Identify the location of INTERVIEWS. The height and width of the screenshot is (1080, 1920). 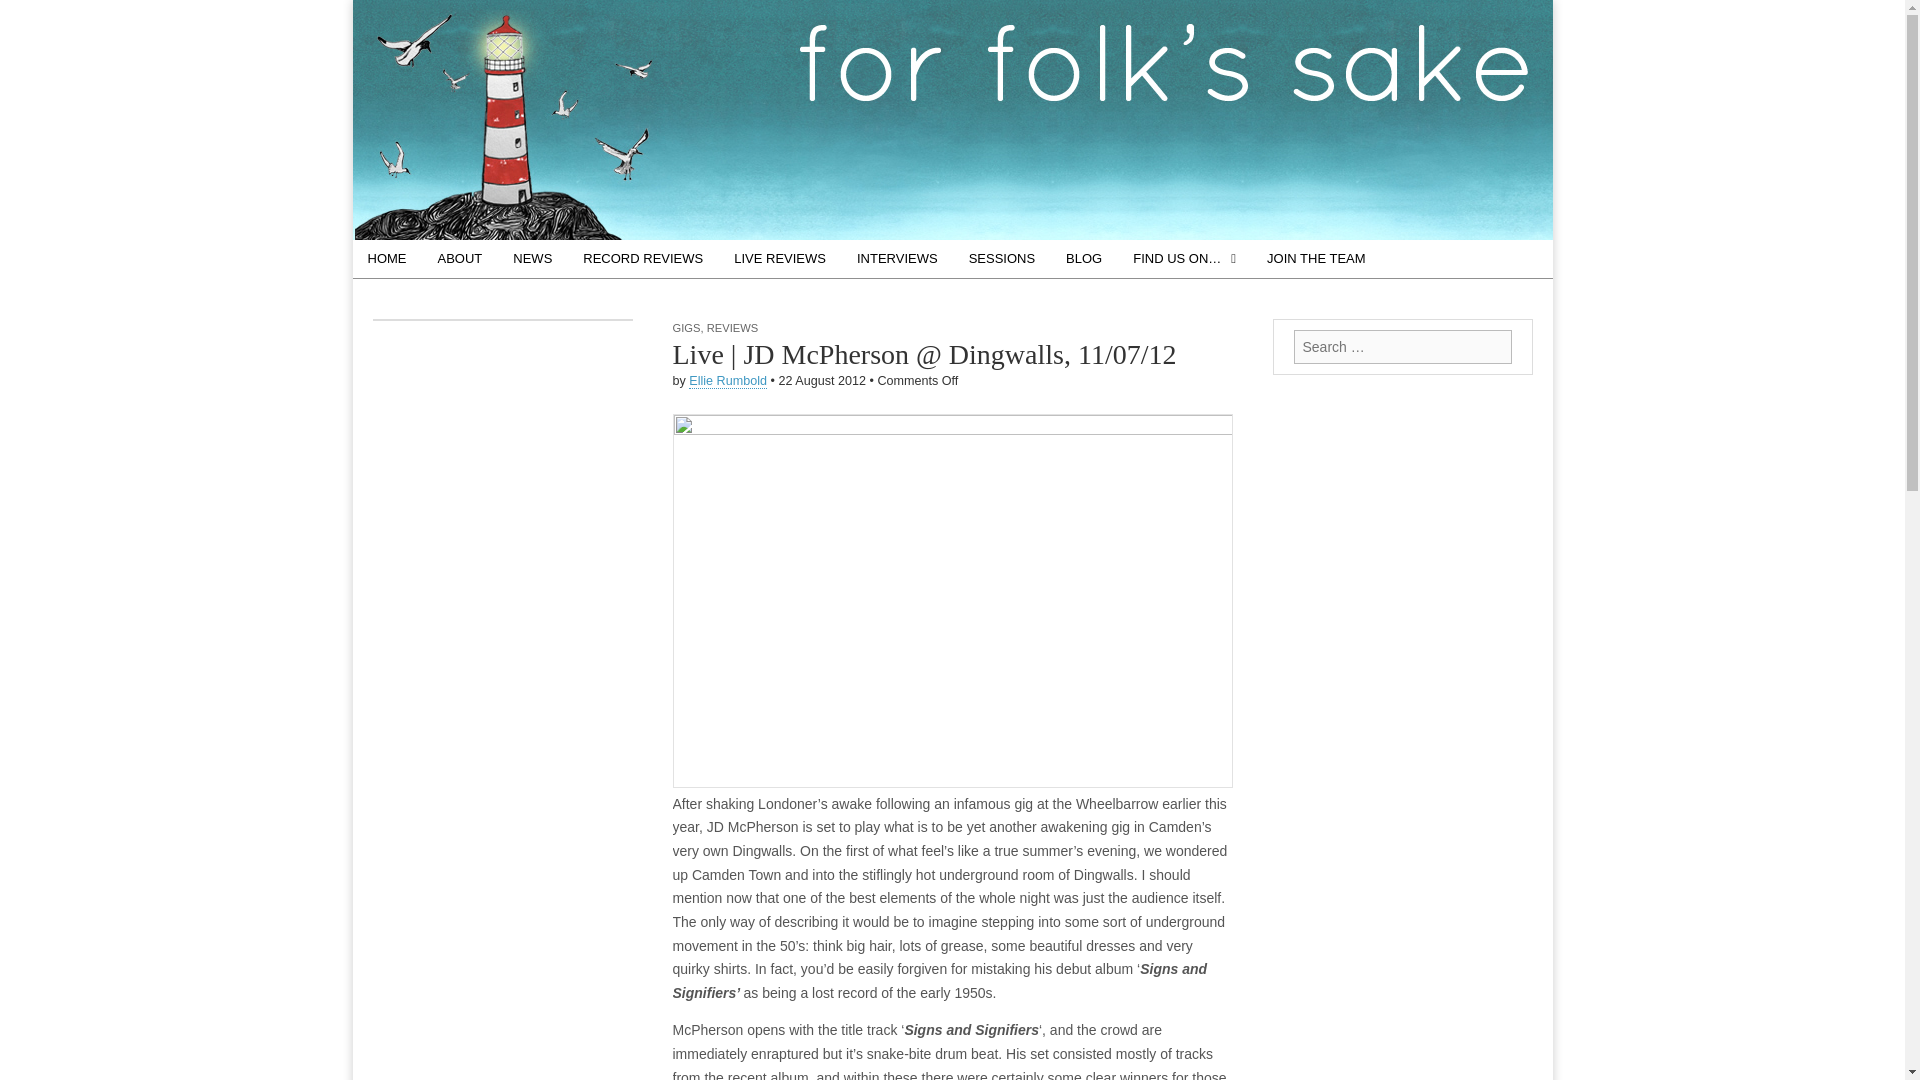
(897, 258).